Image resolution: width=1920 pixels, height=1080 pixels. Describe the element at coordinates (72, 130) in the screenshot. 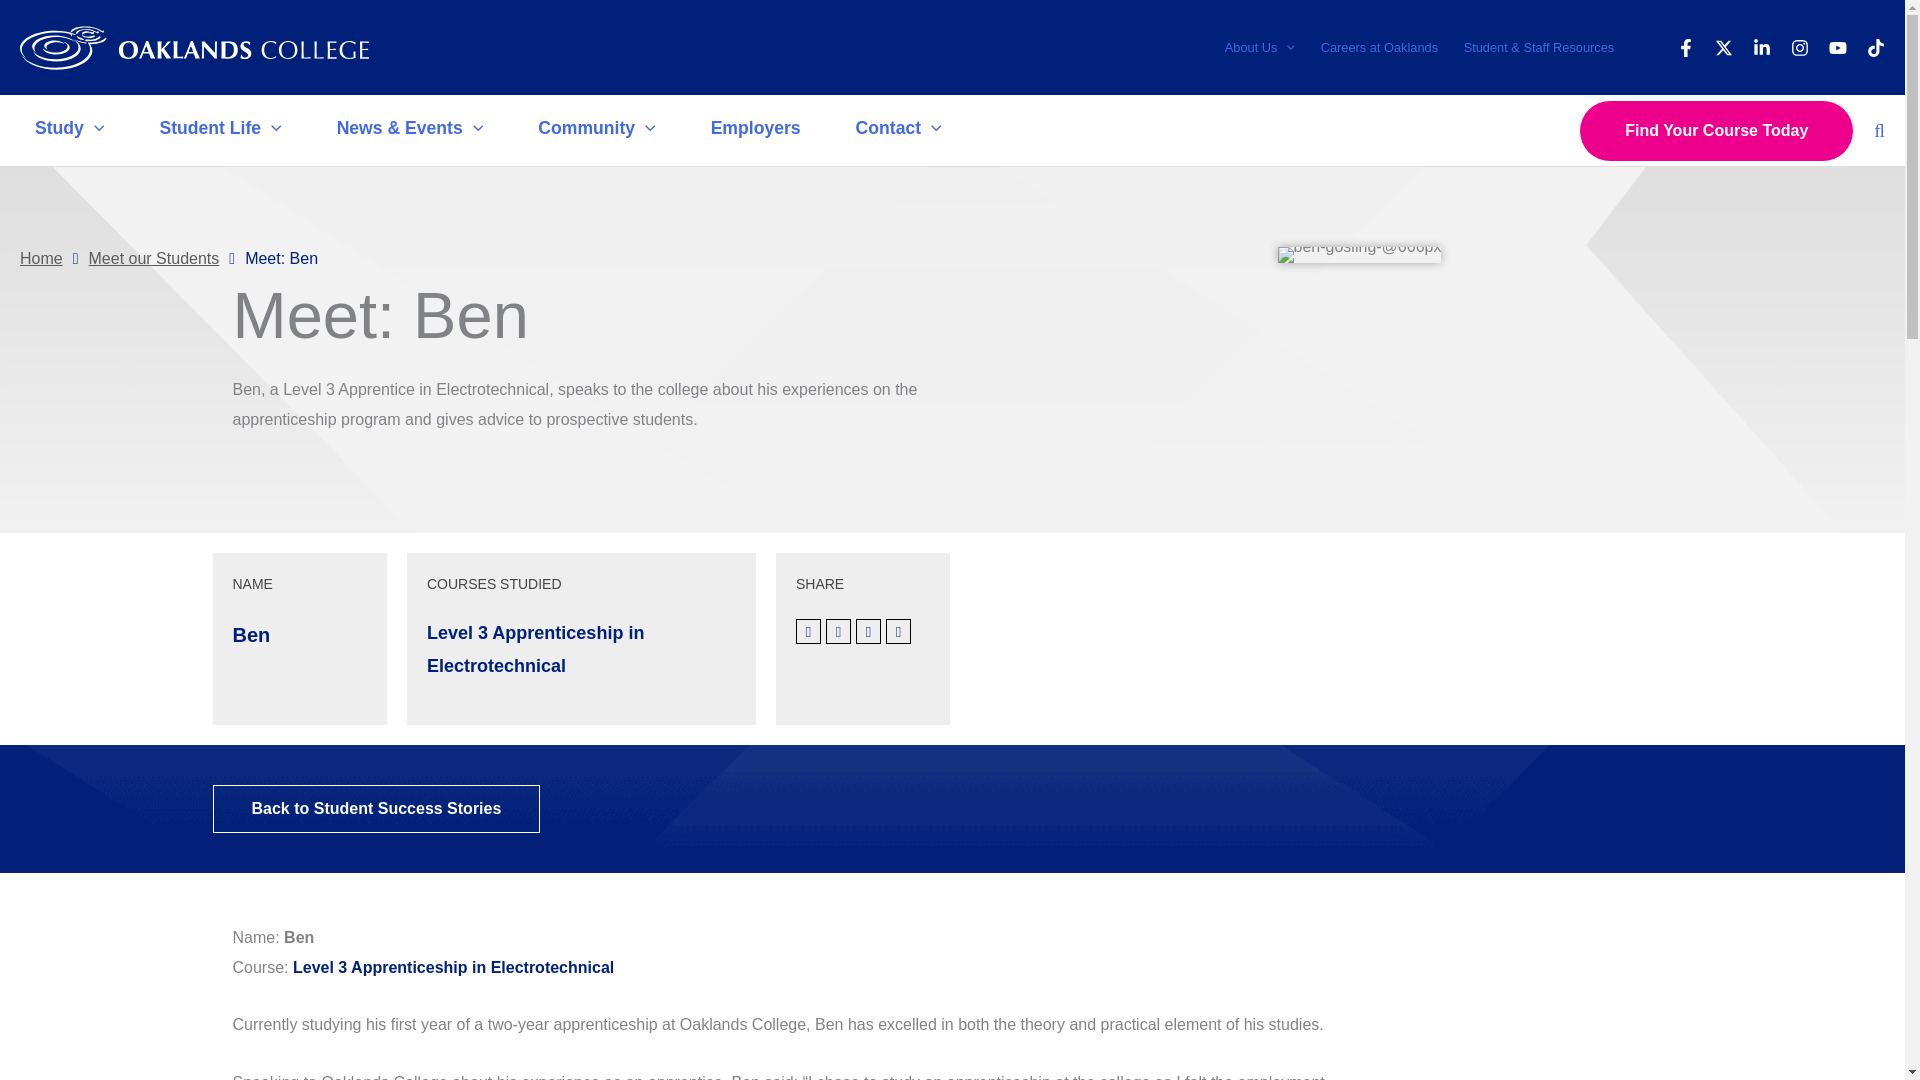

I see `Study` at that location.